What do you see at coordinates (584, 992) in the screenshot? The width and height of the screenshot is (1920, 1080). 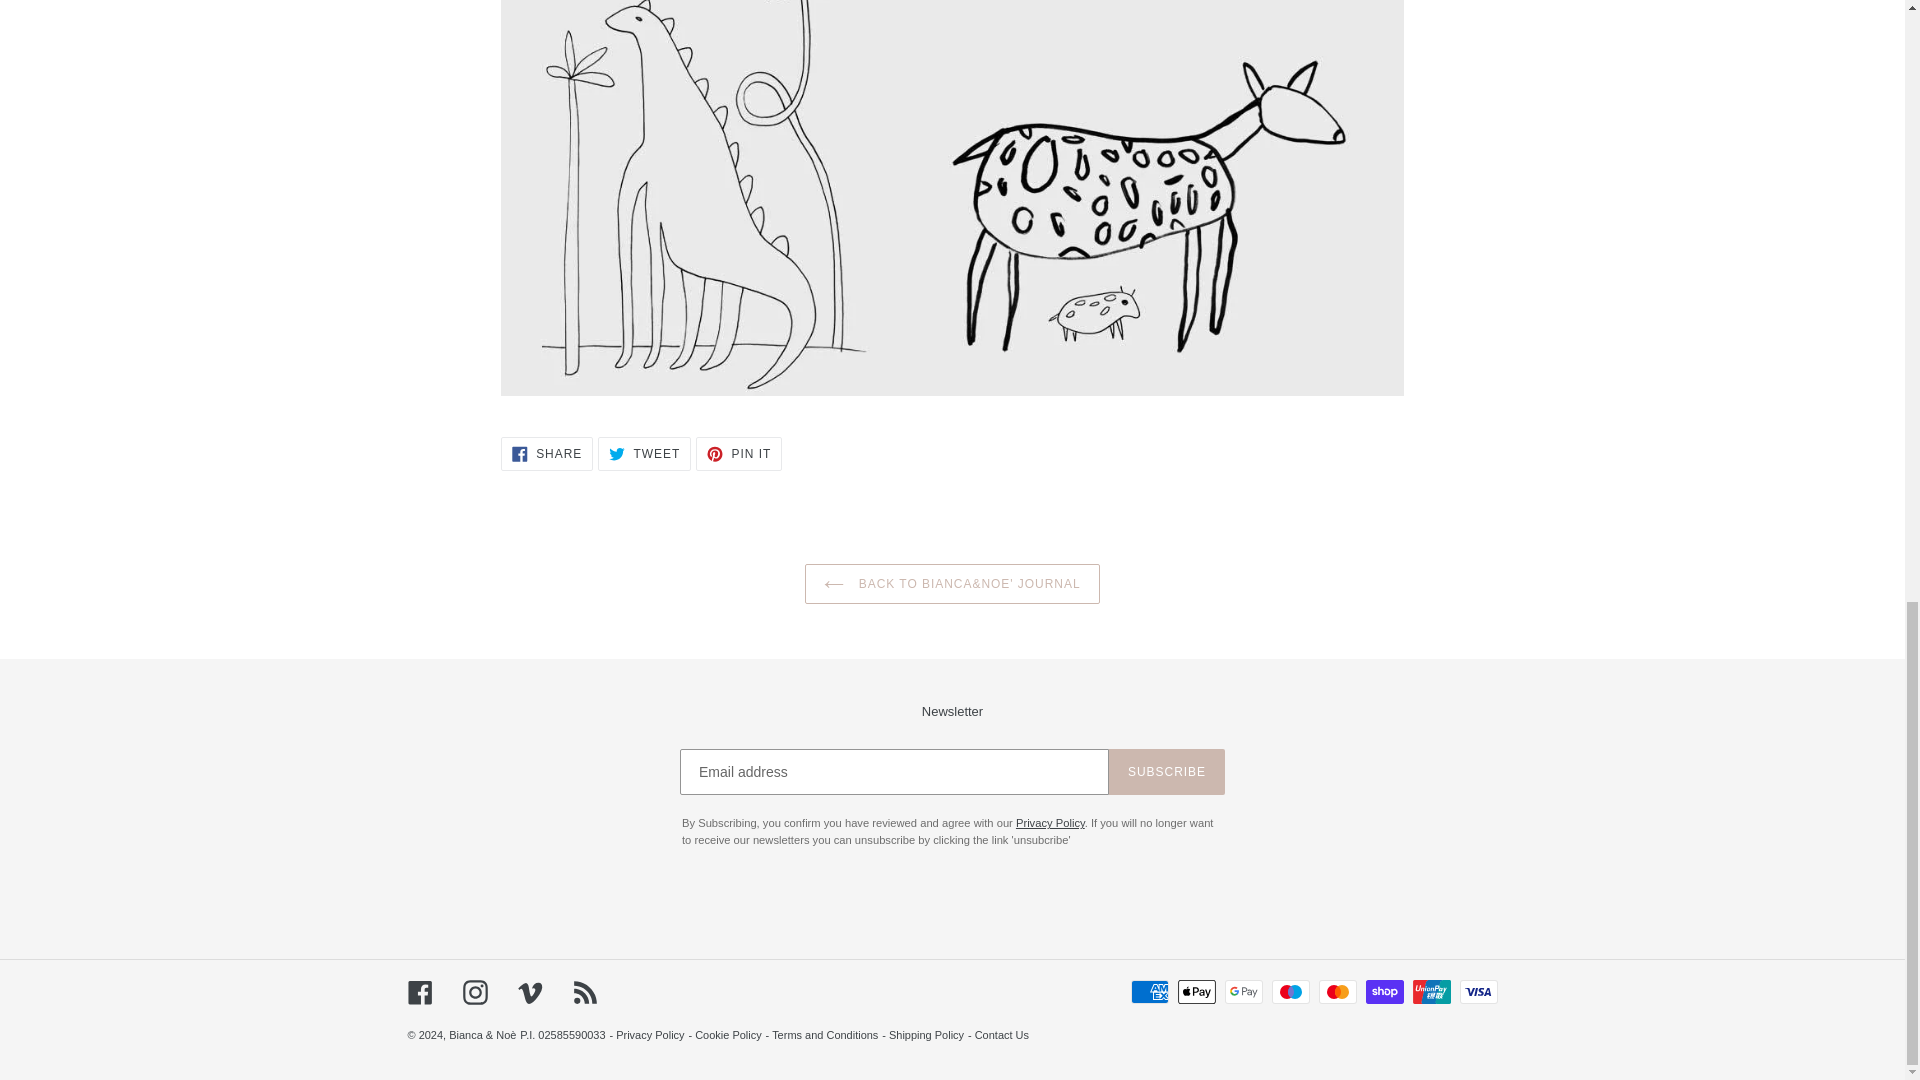 I see `RSS` at bounding box center [584, 992].